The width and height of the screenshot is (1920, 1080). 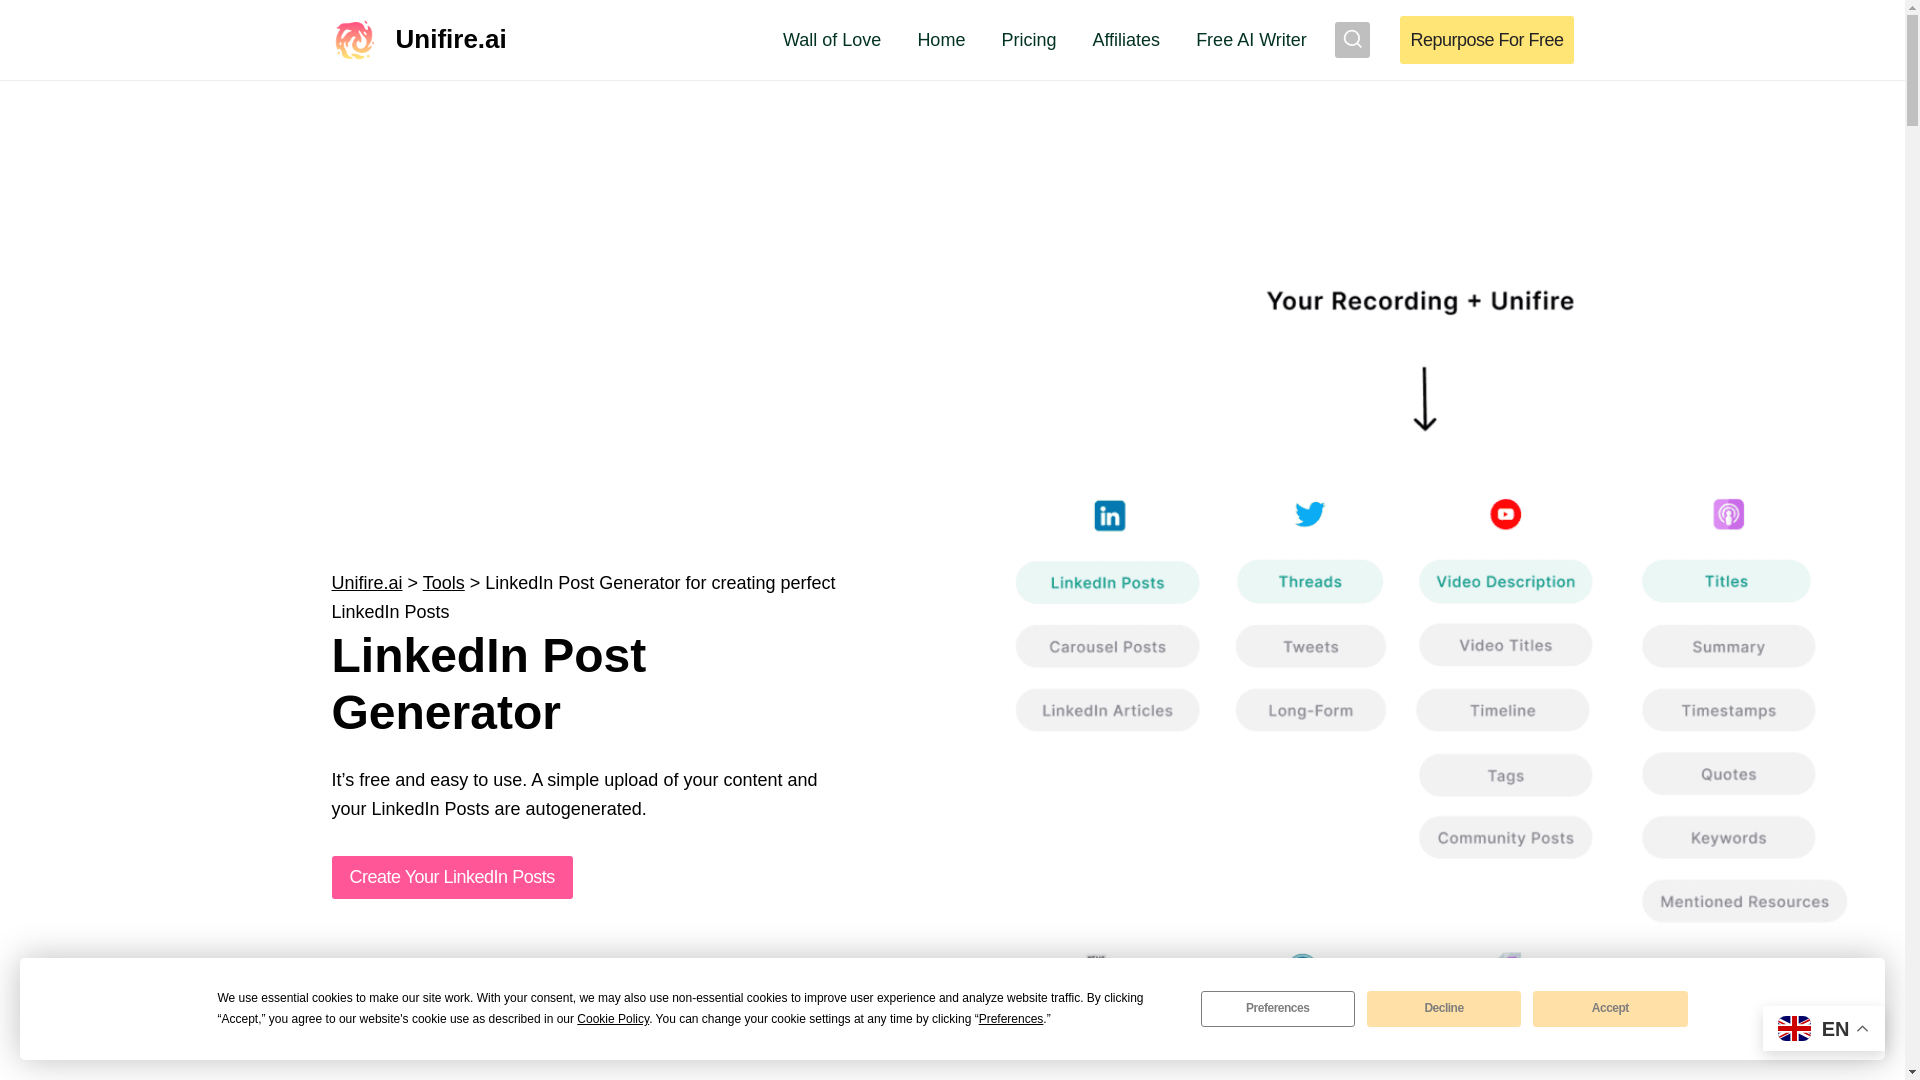 I want to click on Preferences, so click(x=1278, y=1009).